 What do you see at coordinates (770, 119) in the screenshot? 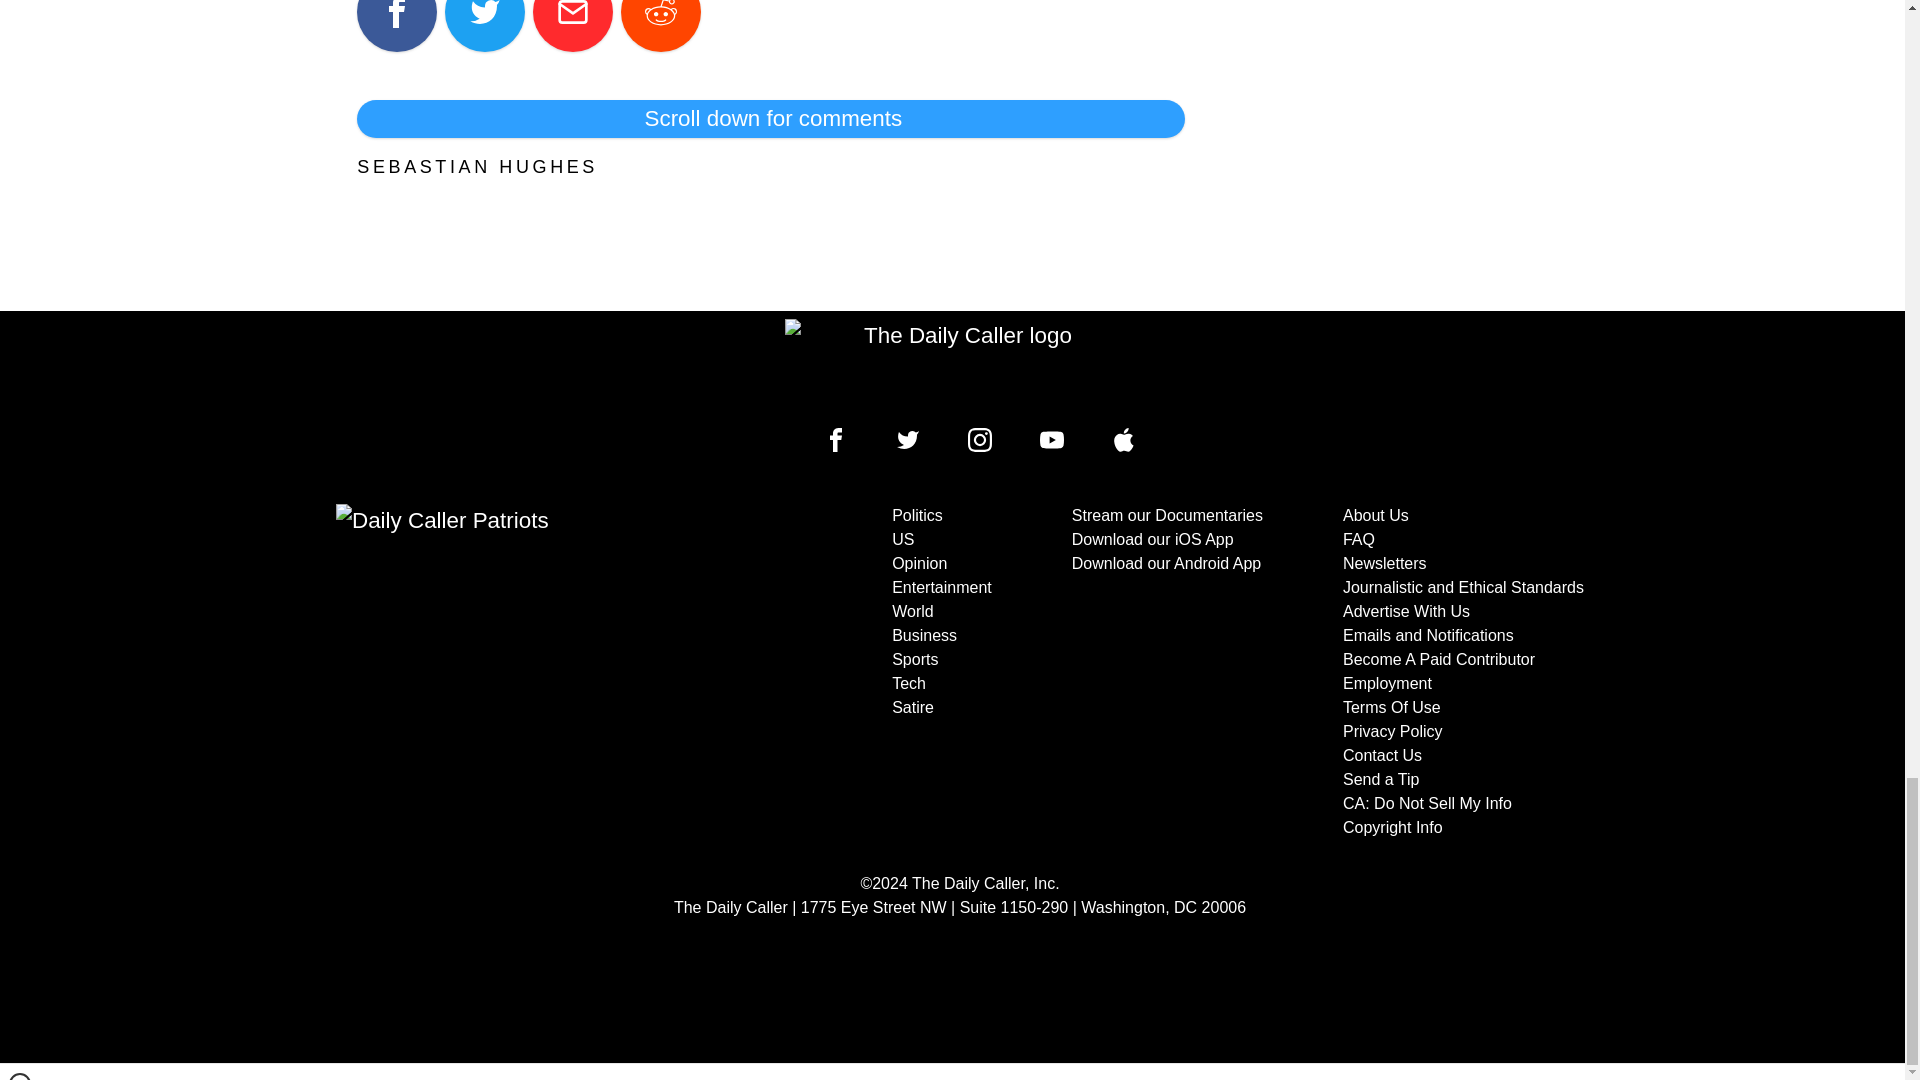
I see `Scroll down for comments` at bounding box center [770, 119].